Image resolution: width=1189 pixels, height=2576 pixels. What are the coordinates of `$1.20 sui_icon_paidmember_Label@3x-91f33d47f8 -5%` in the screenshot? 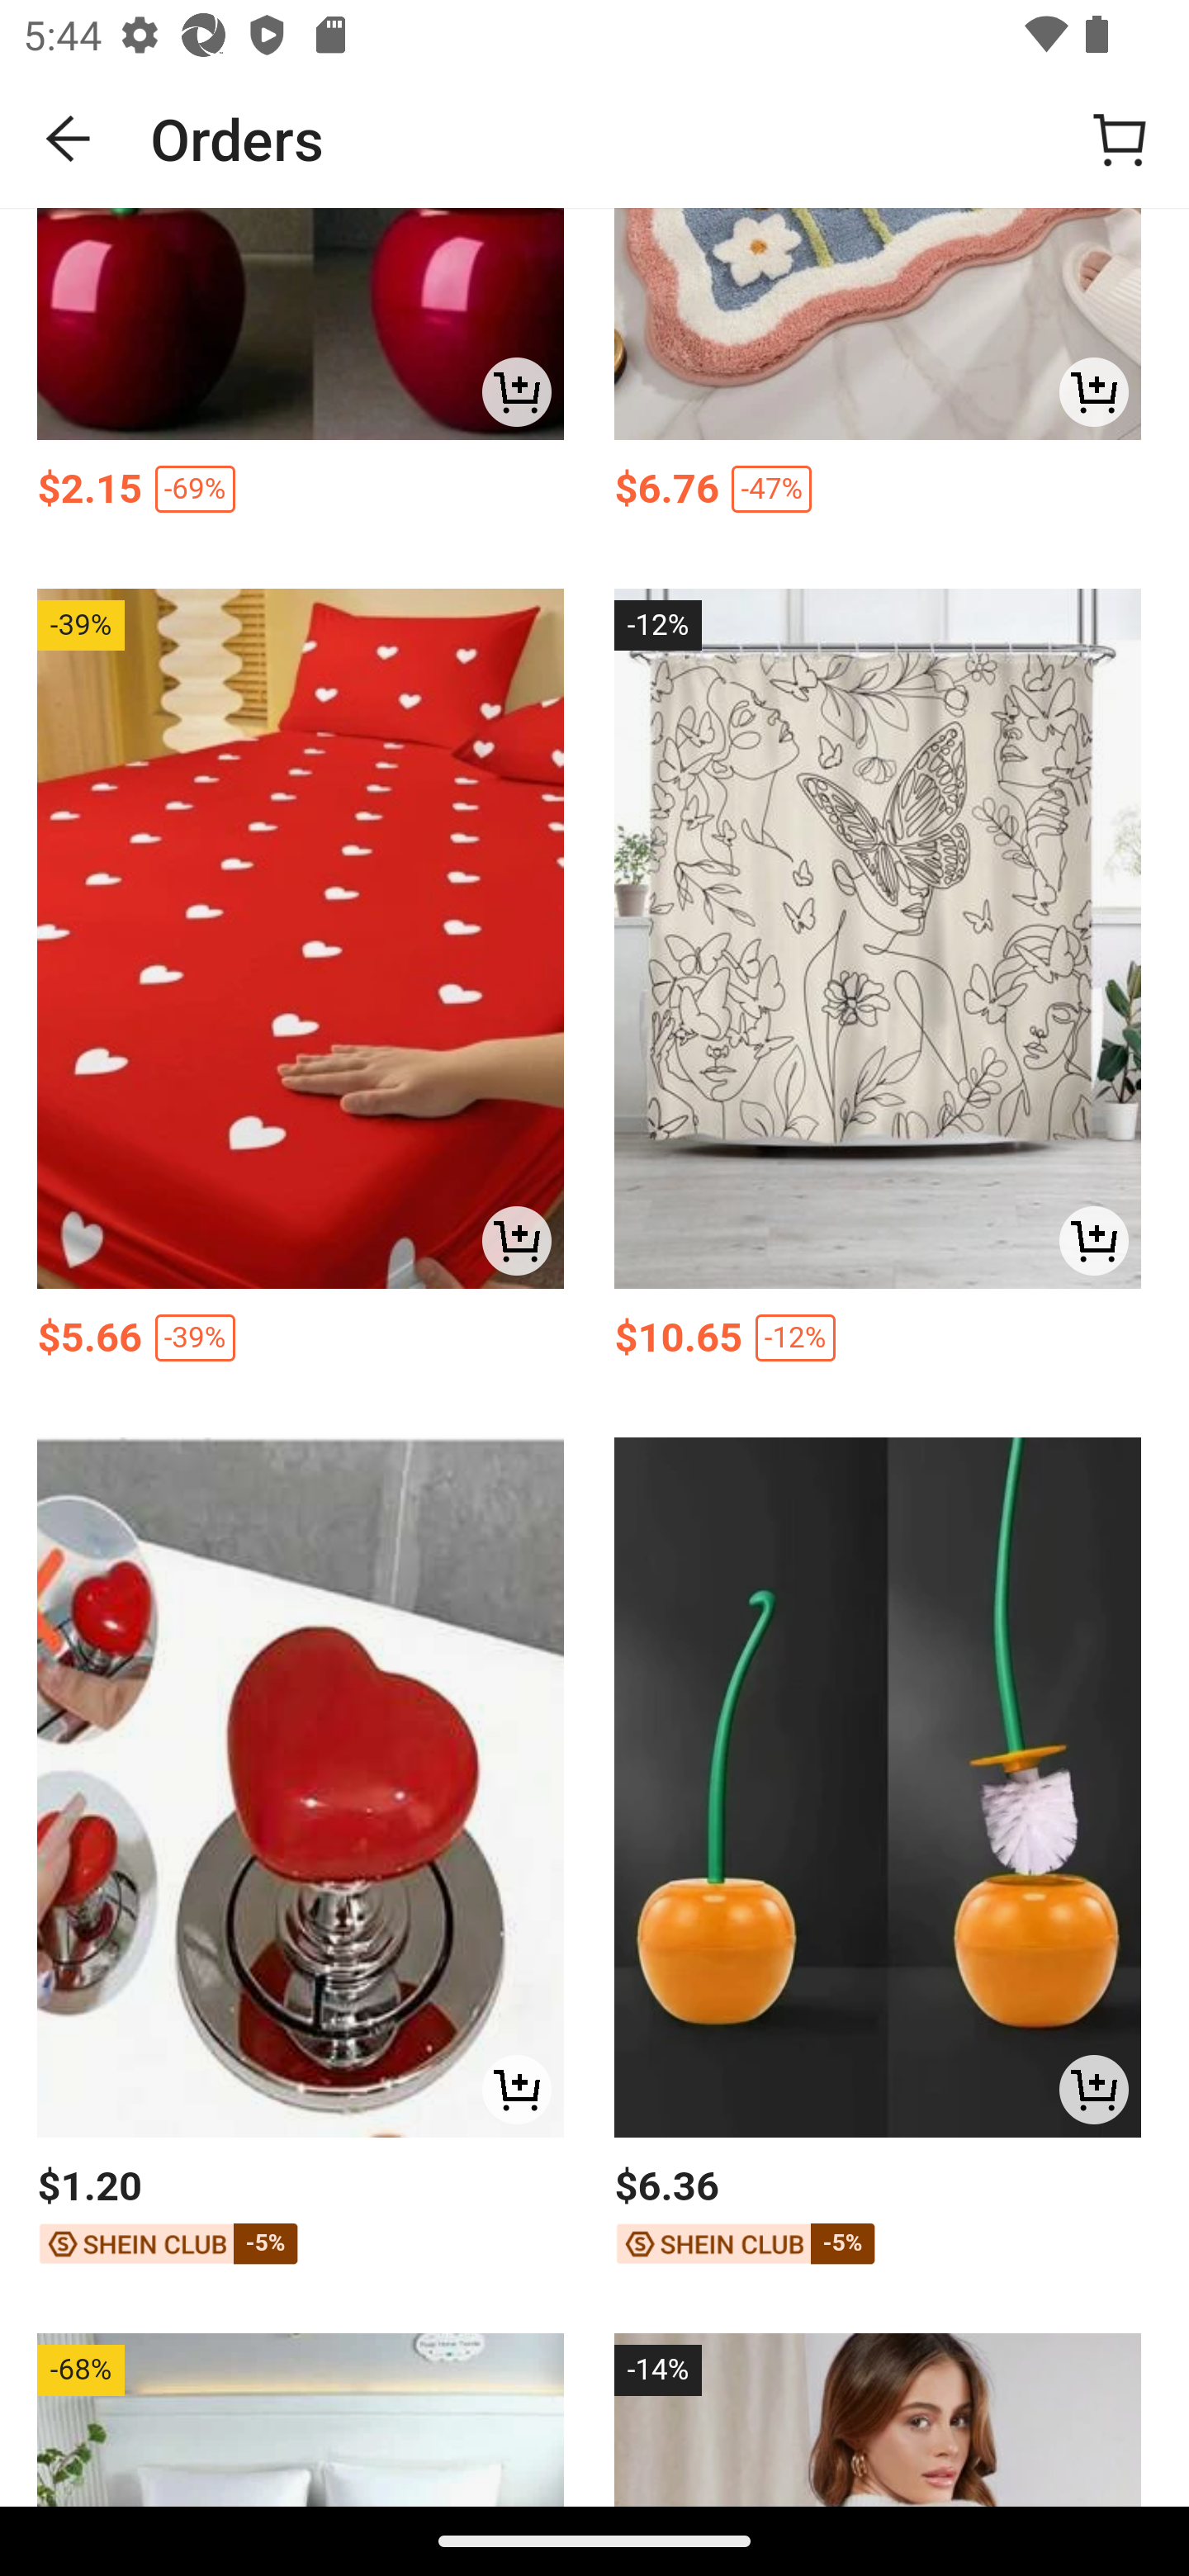 It's located at (300, 2218).